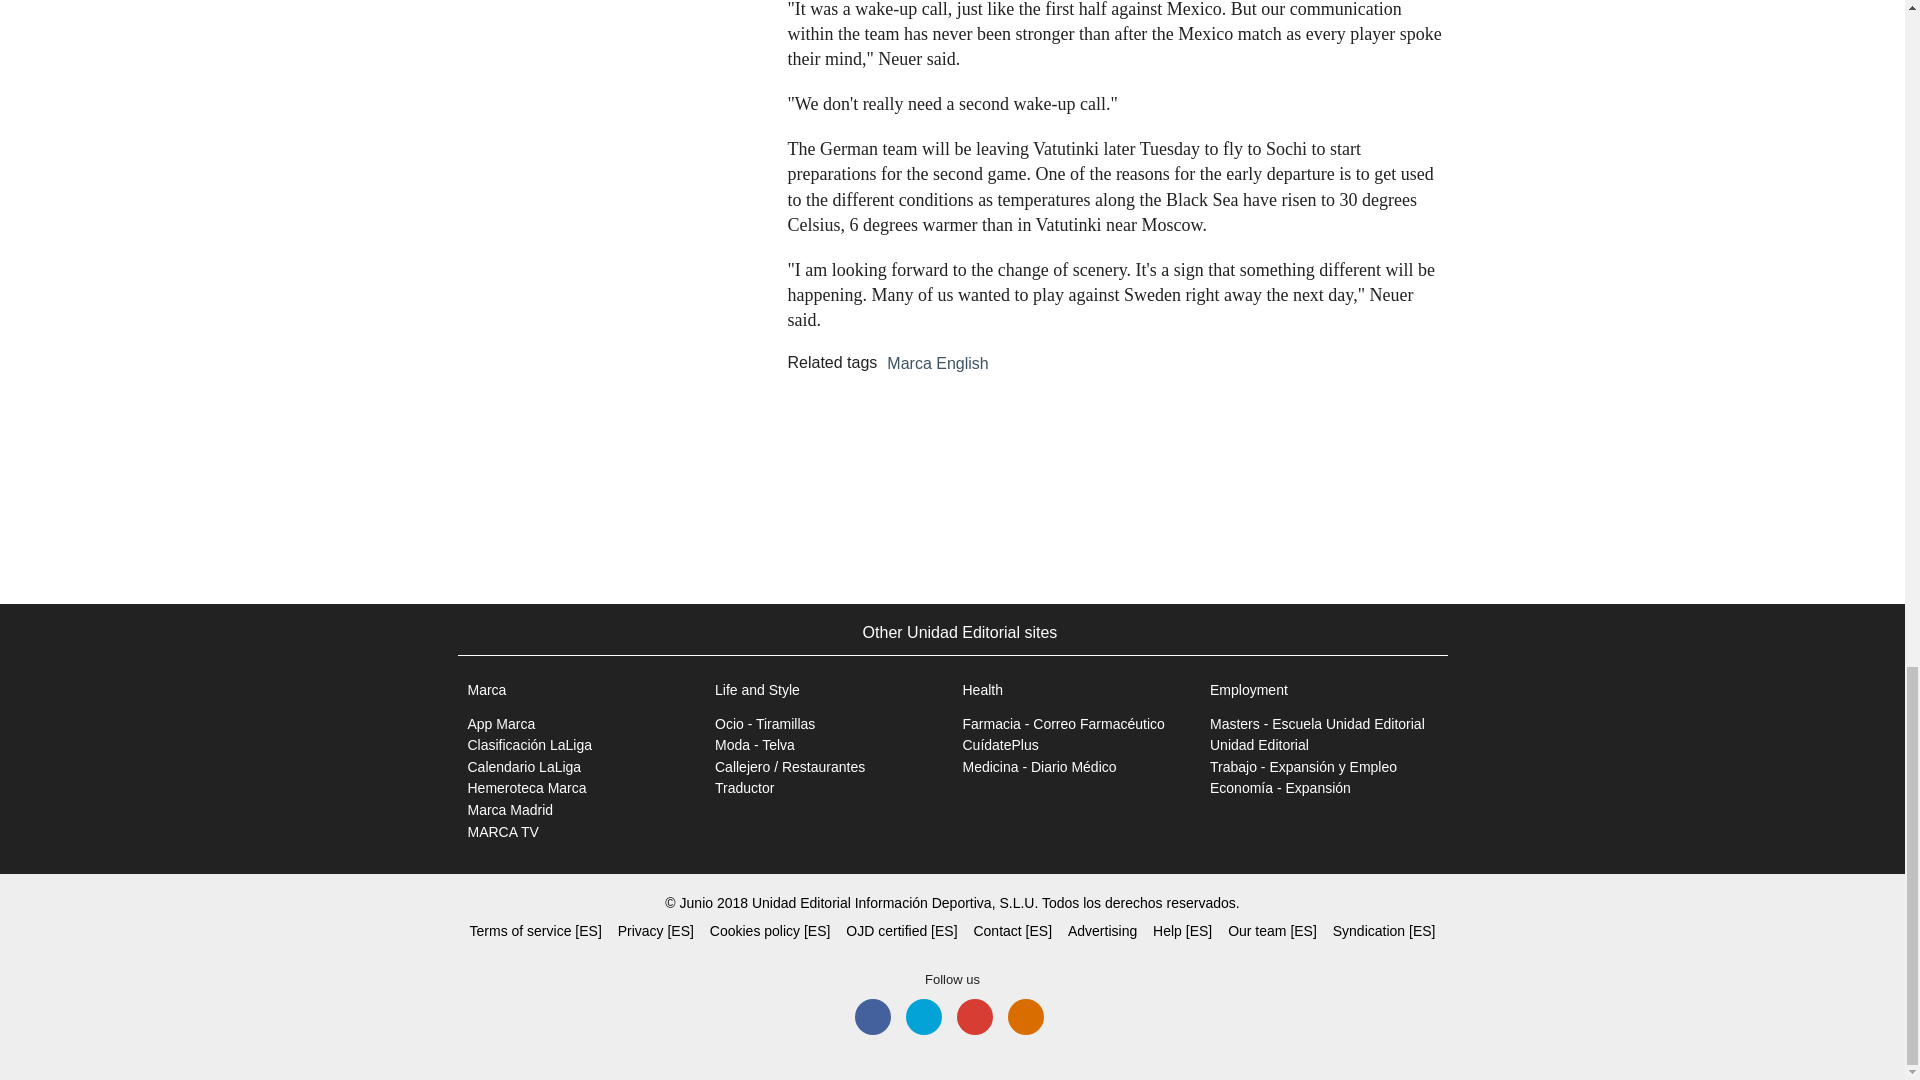 The image size is (1920, 1080). I want to click on Marca Madrid, so click(511, 810).